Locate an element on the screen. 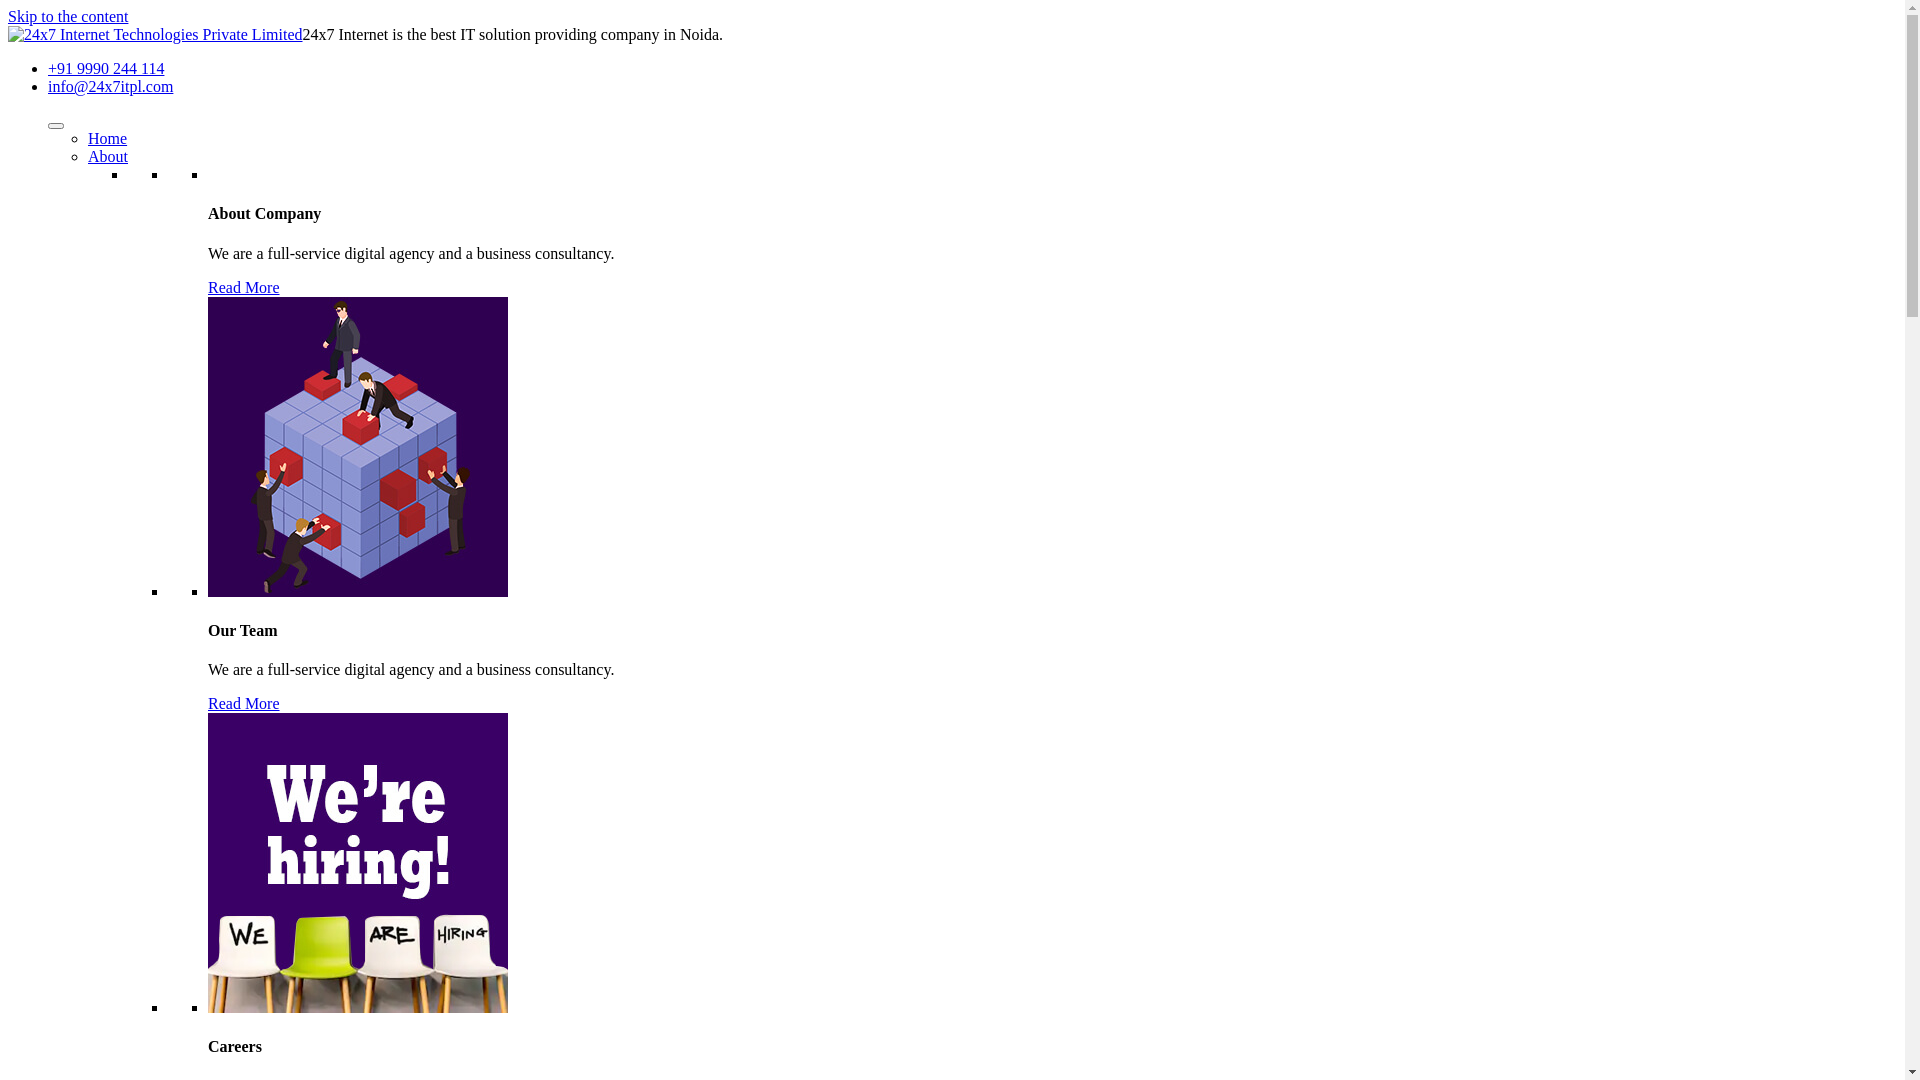  Read More is located at coordinates (244, 288).